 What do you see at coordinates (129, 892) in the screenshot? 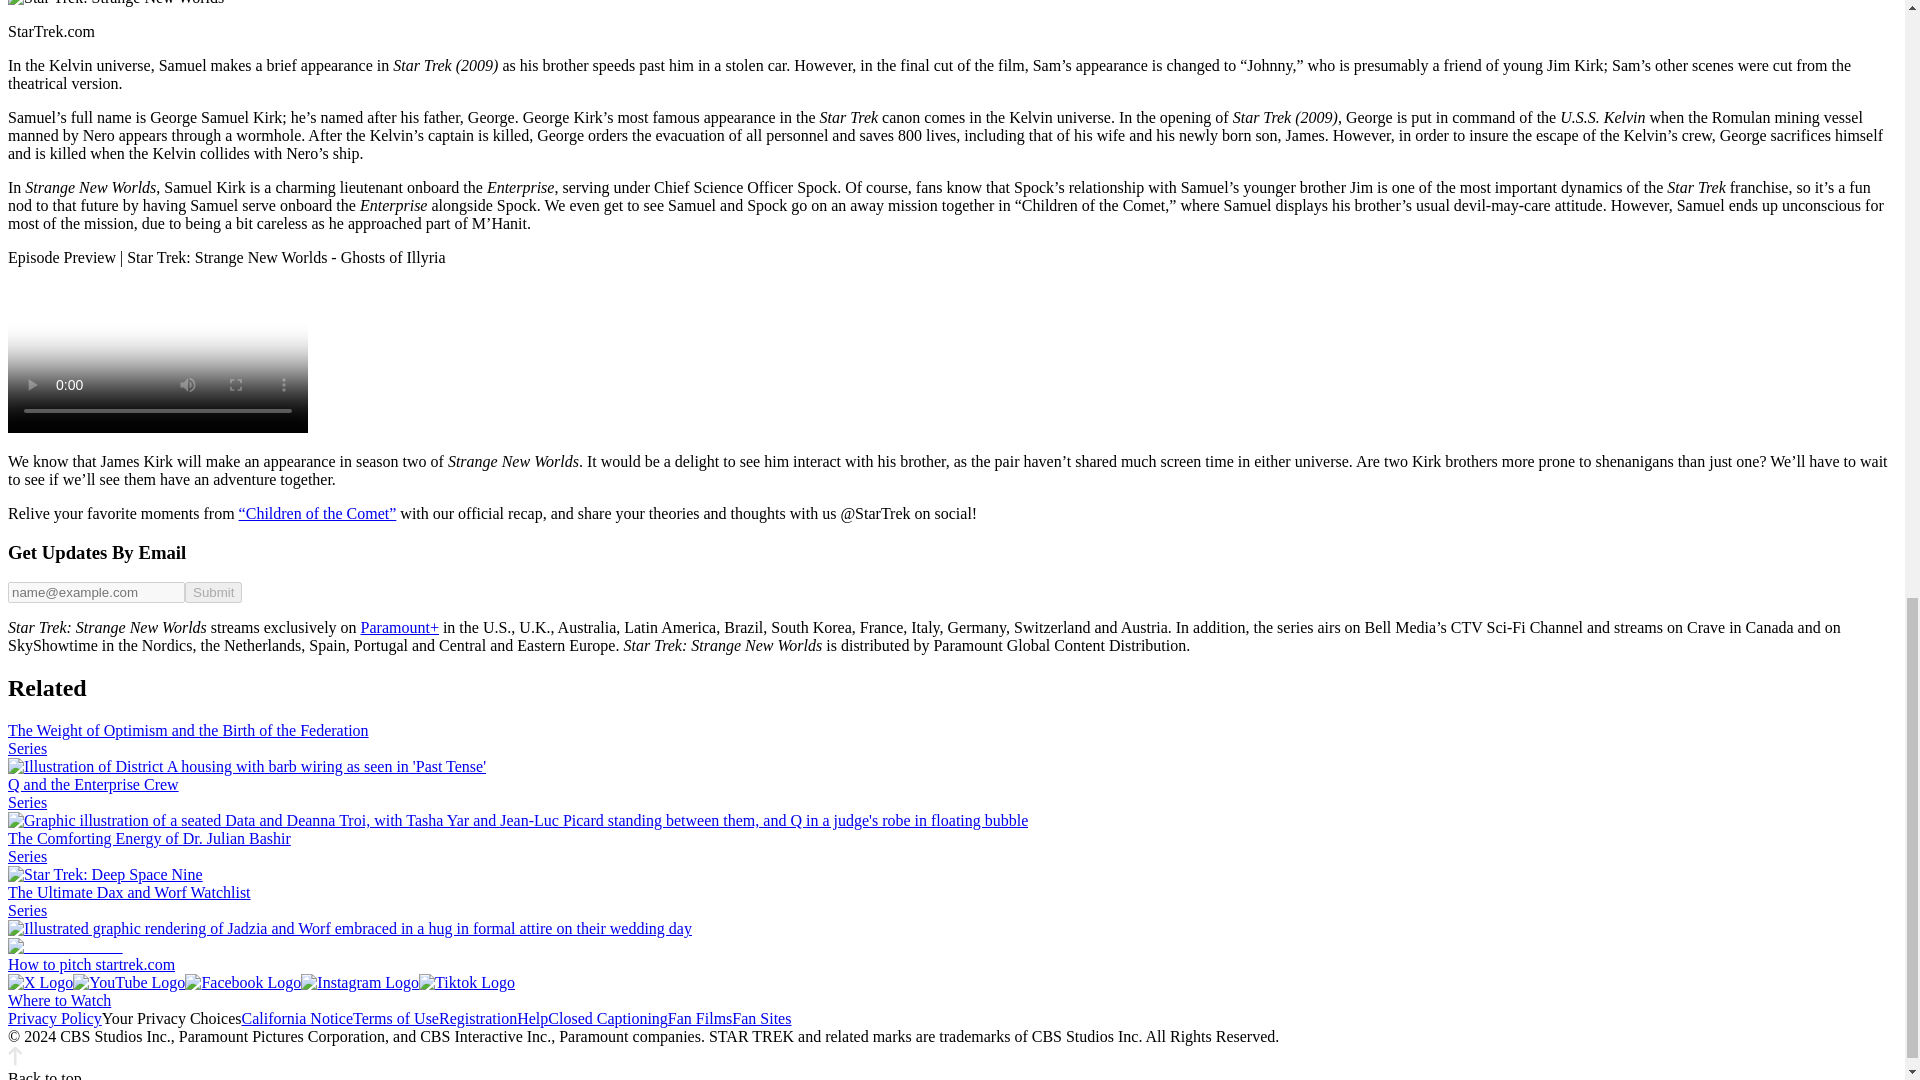
I see `The Ultimate Dax and Worf Watchlist` at bounding box center [129, 892].